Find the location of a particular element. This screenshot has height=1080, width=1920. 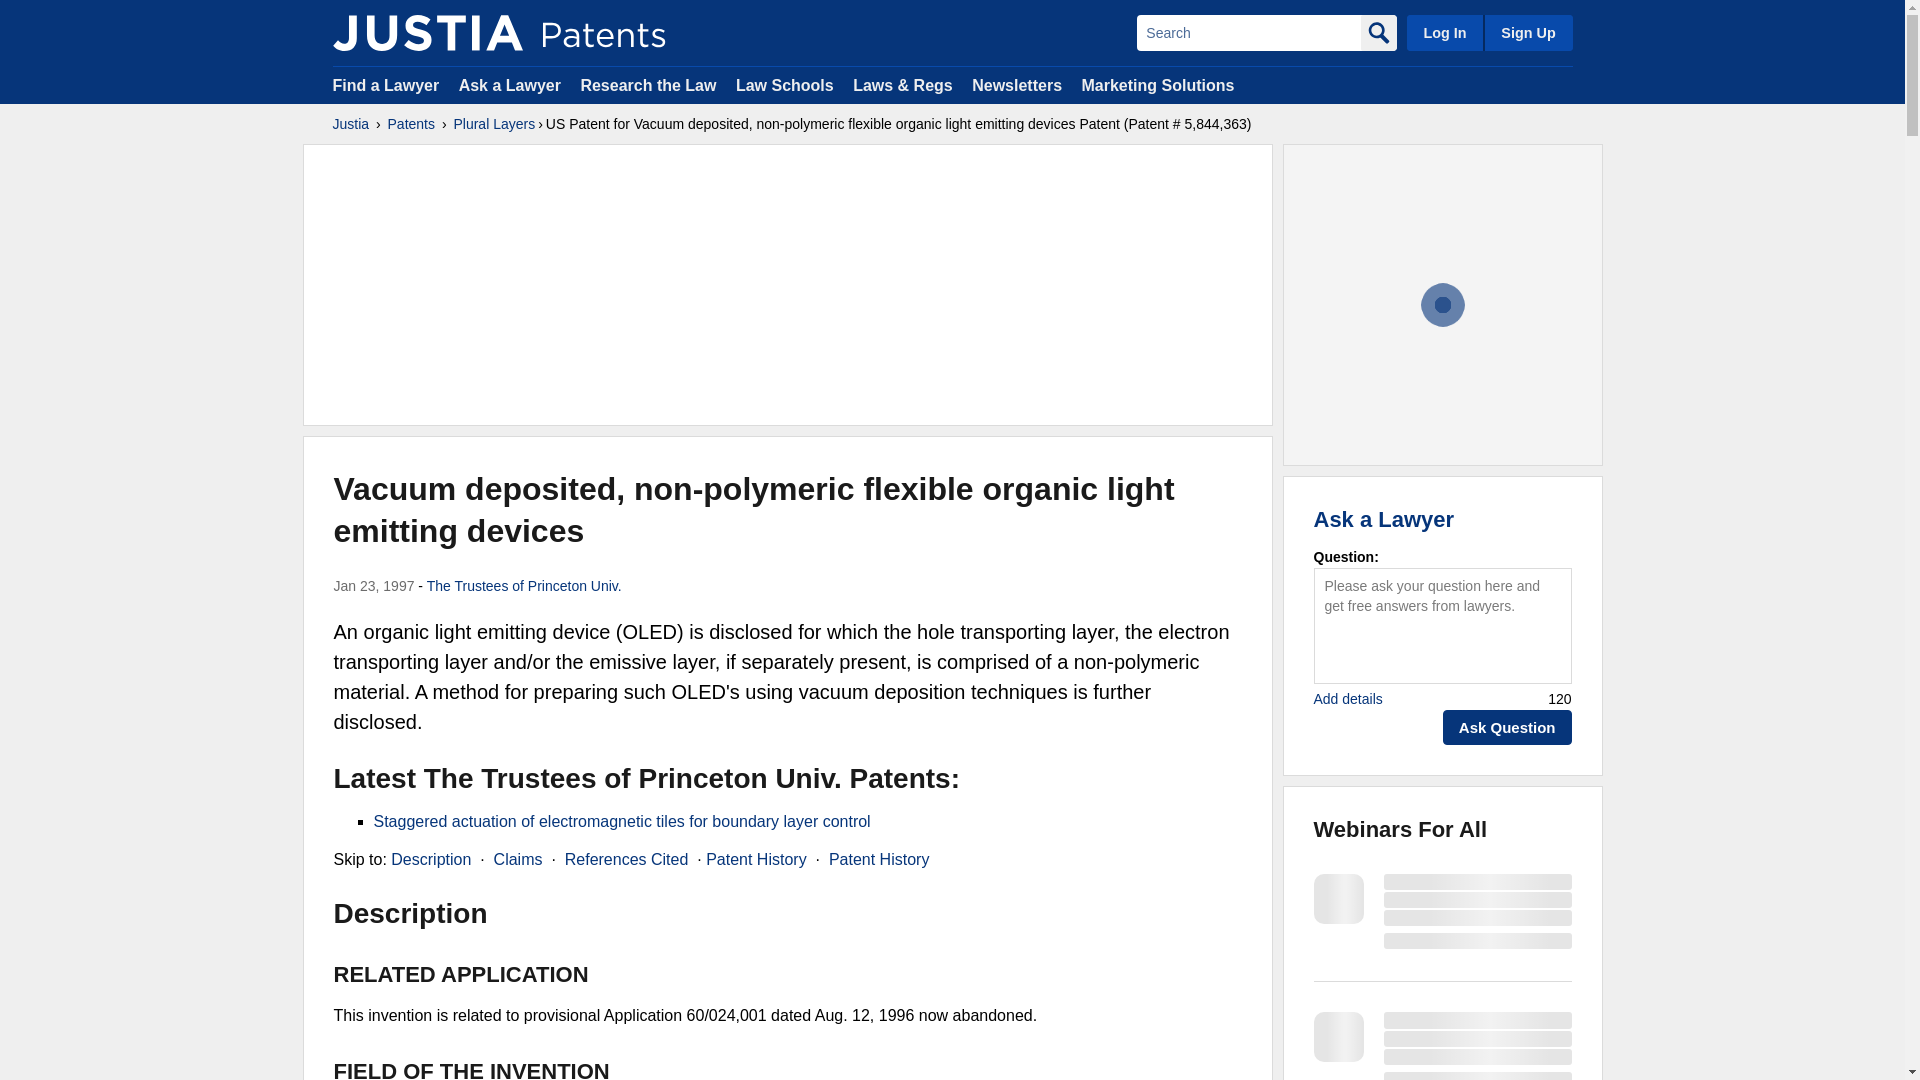

Patents is located at coordinates (411, 124).